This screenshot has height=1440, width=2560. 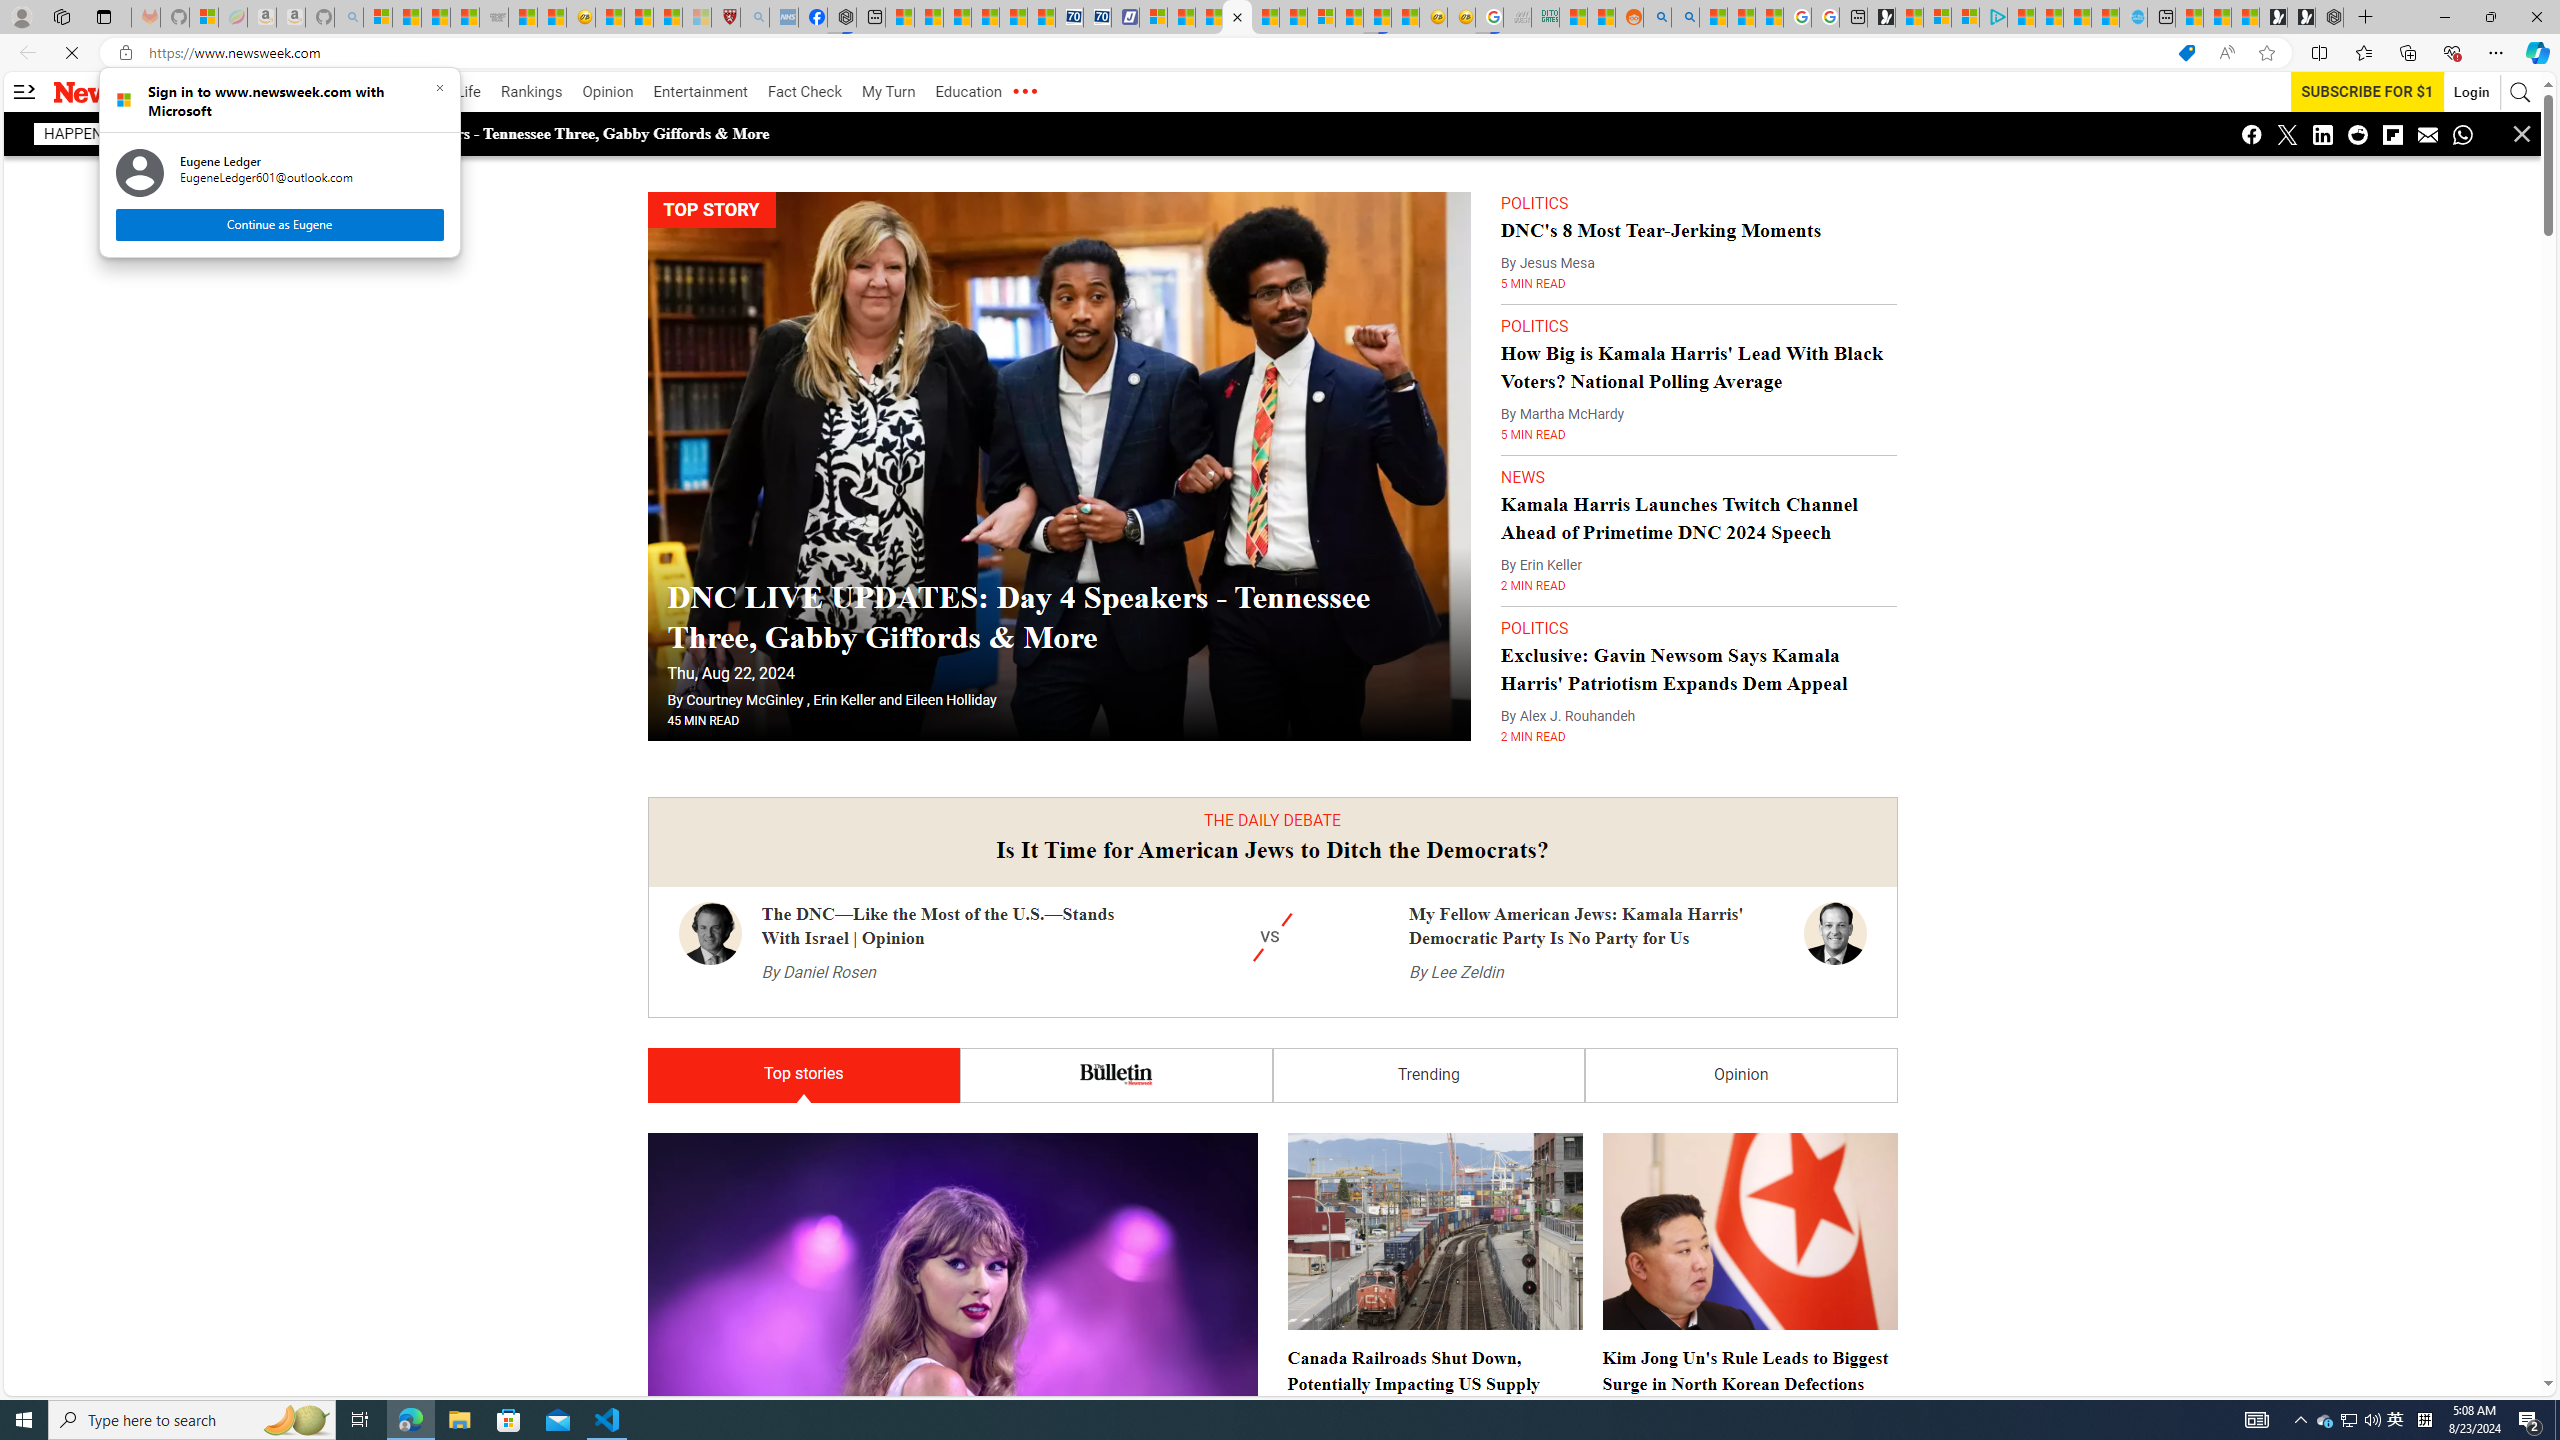 I want to click on AutomationID: 4105, so click(x=2256, y=1420).